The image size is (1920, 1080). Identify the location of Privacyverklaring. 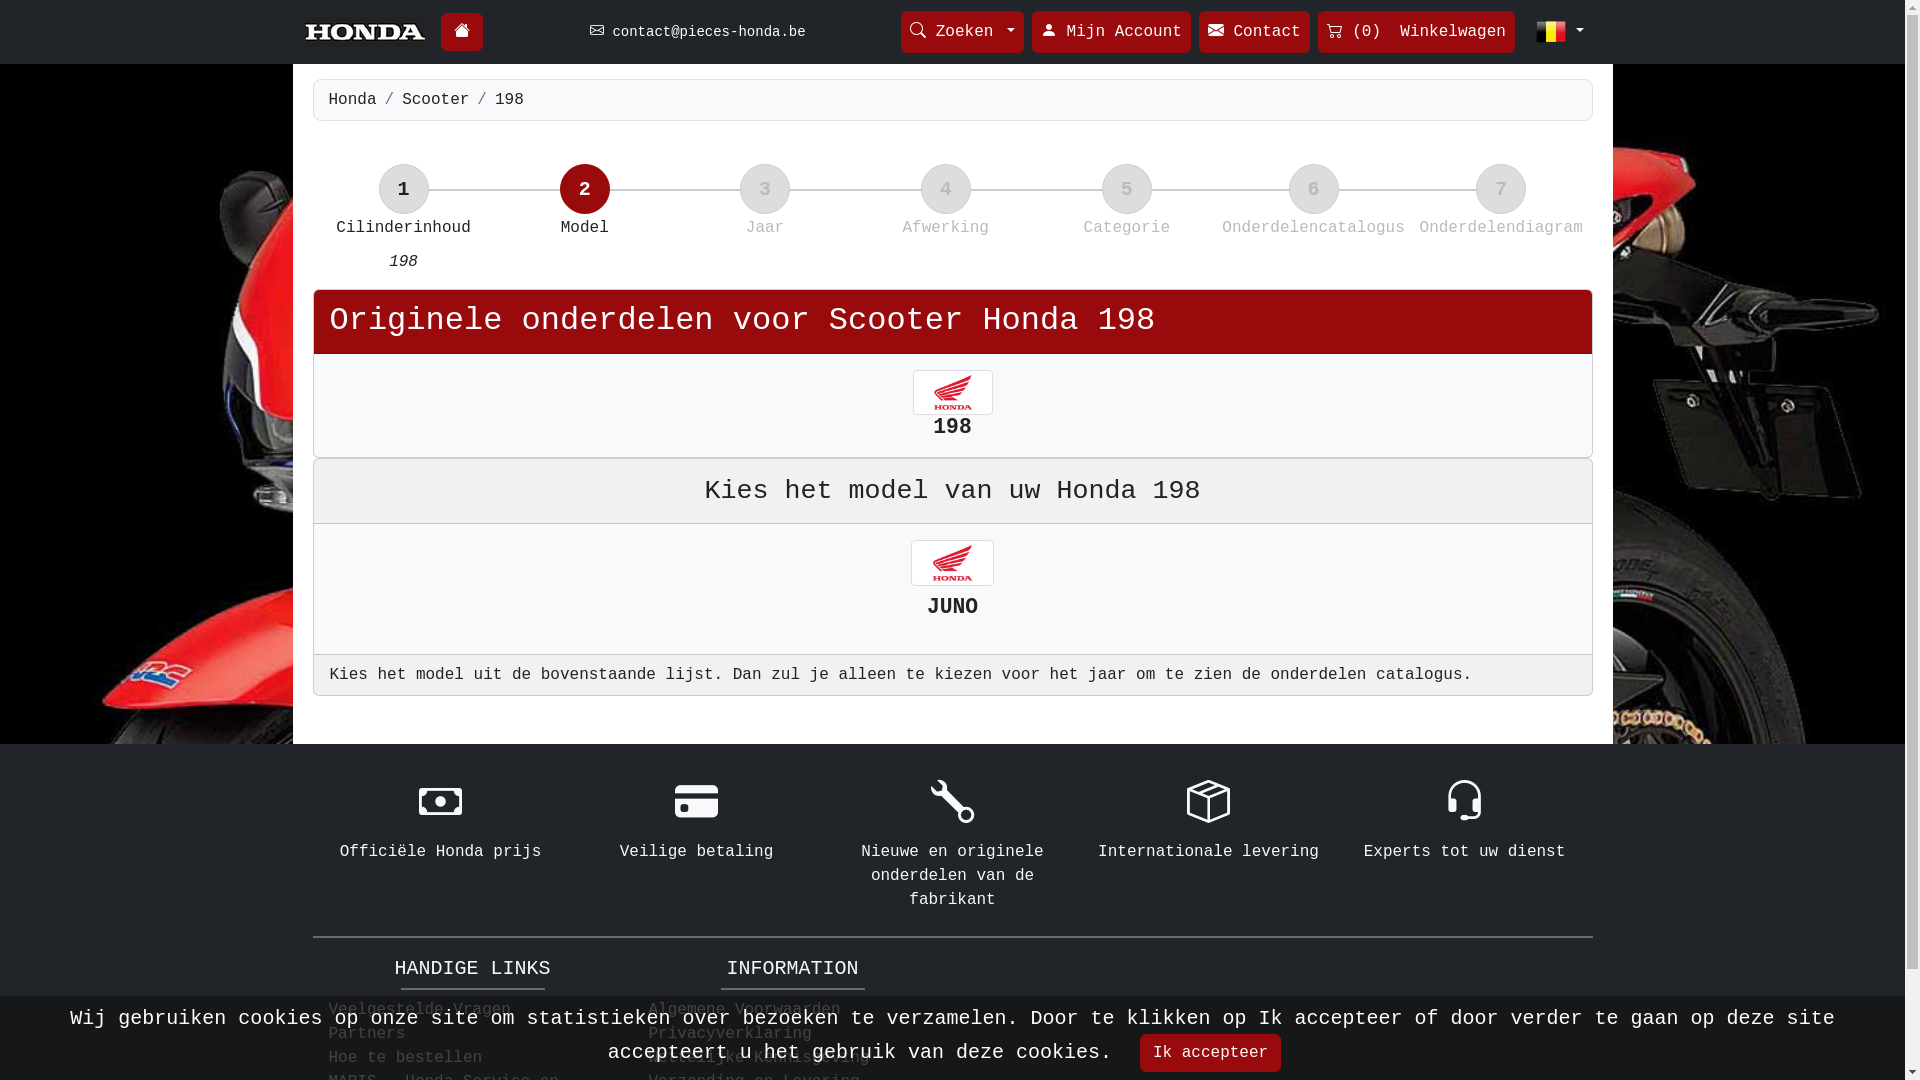
(730, 1034).